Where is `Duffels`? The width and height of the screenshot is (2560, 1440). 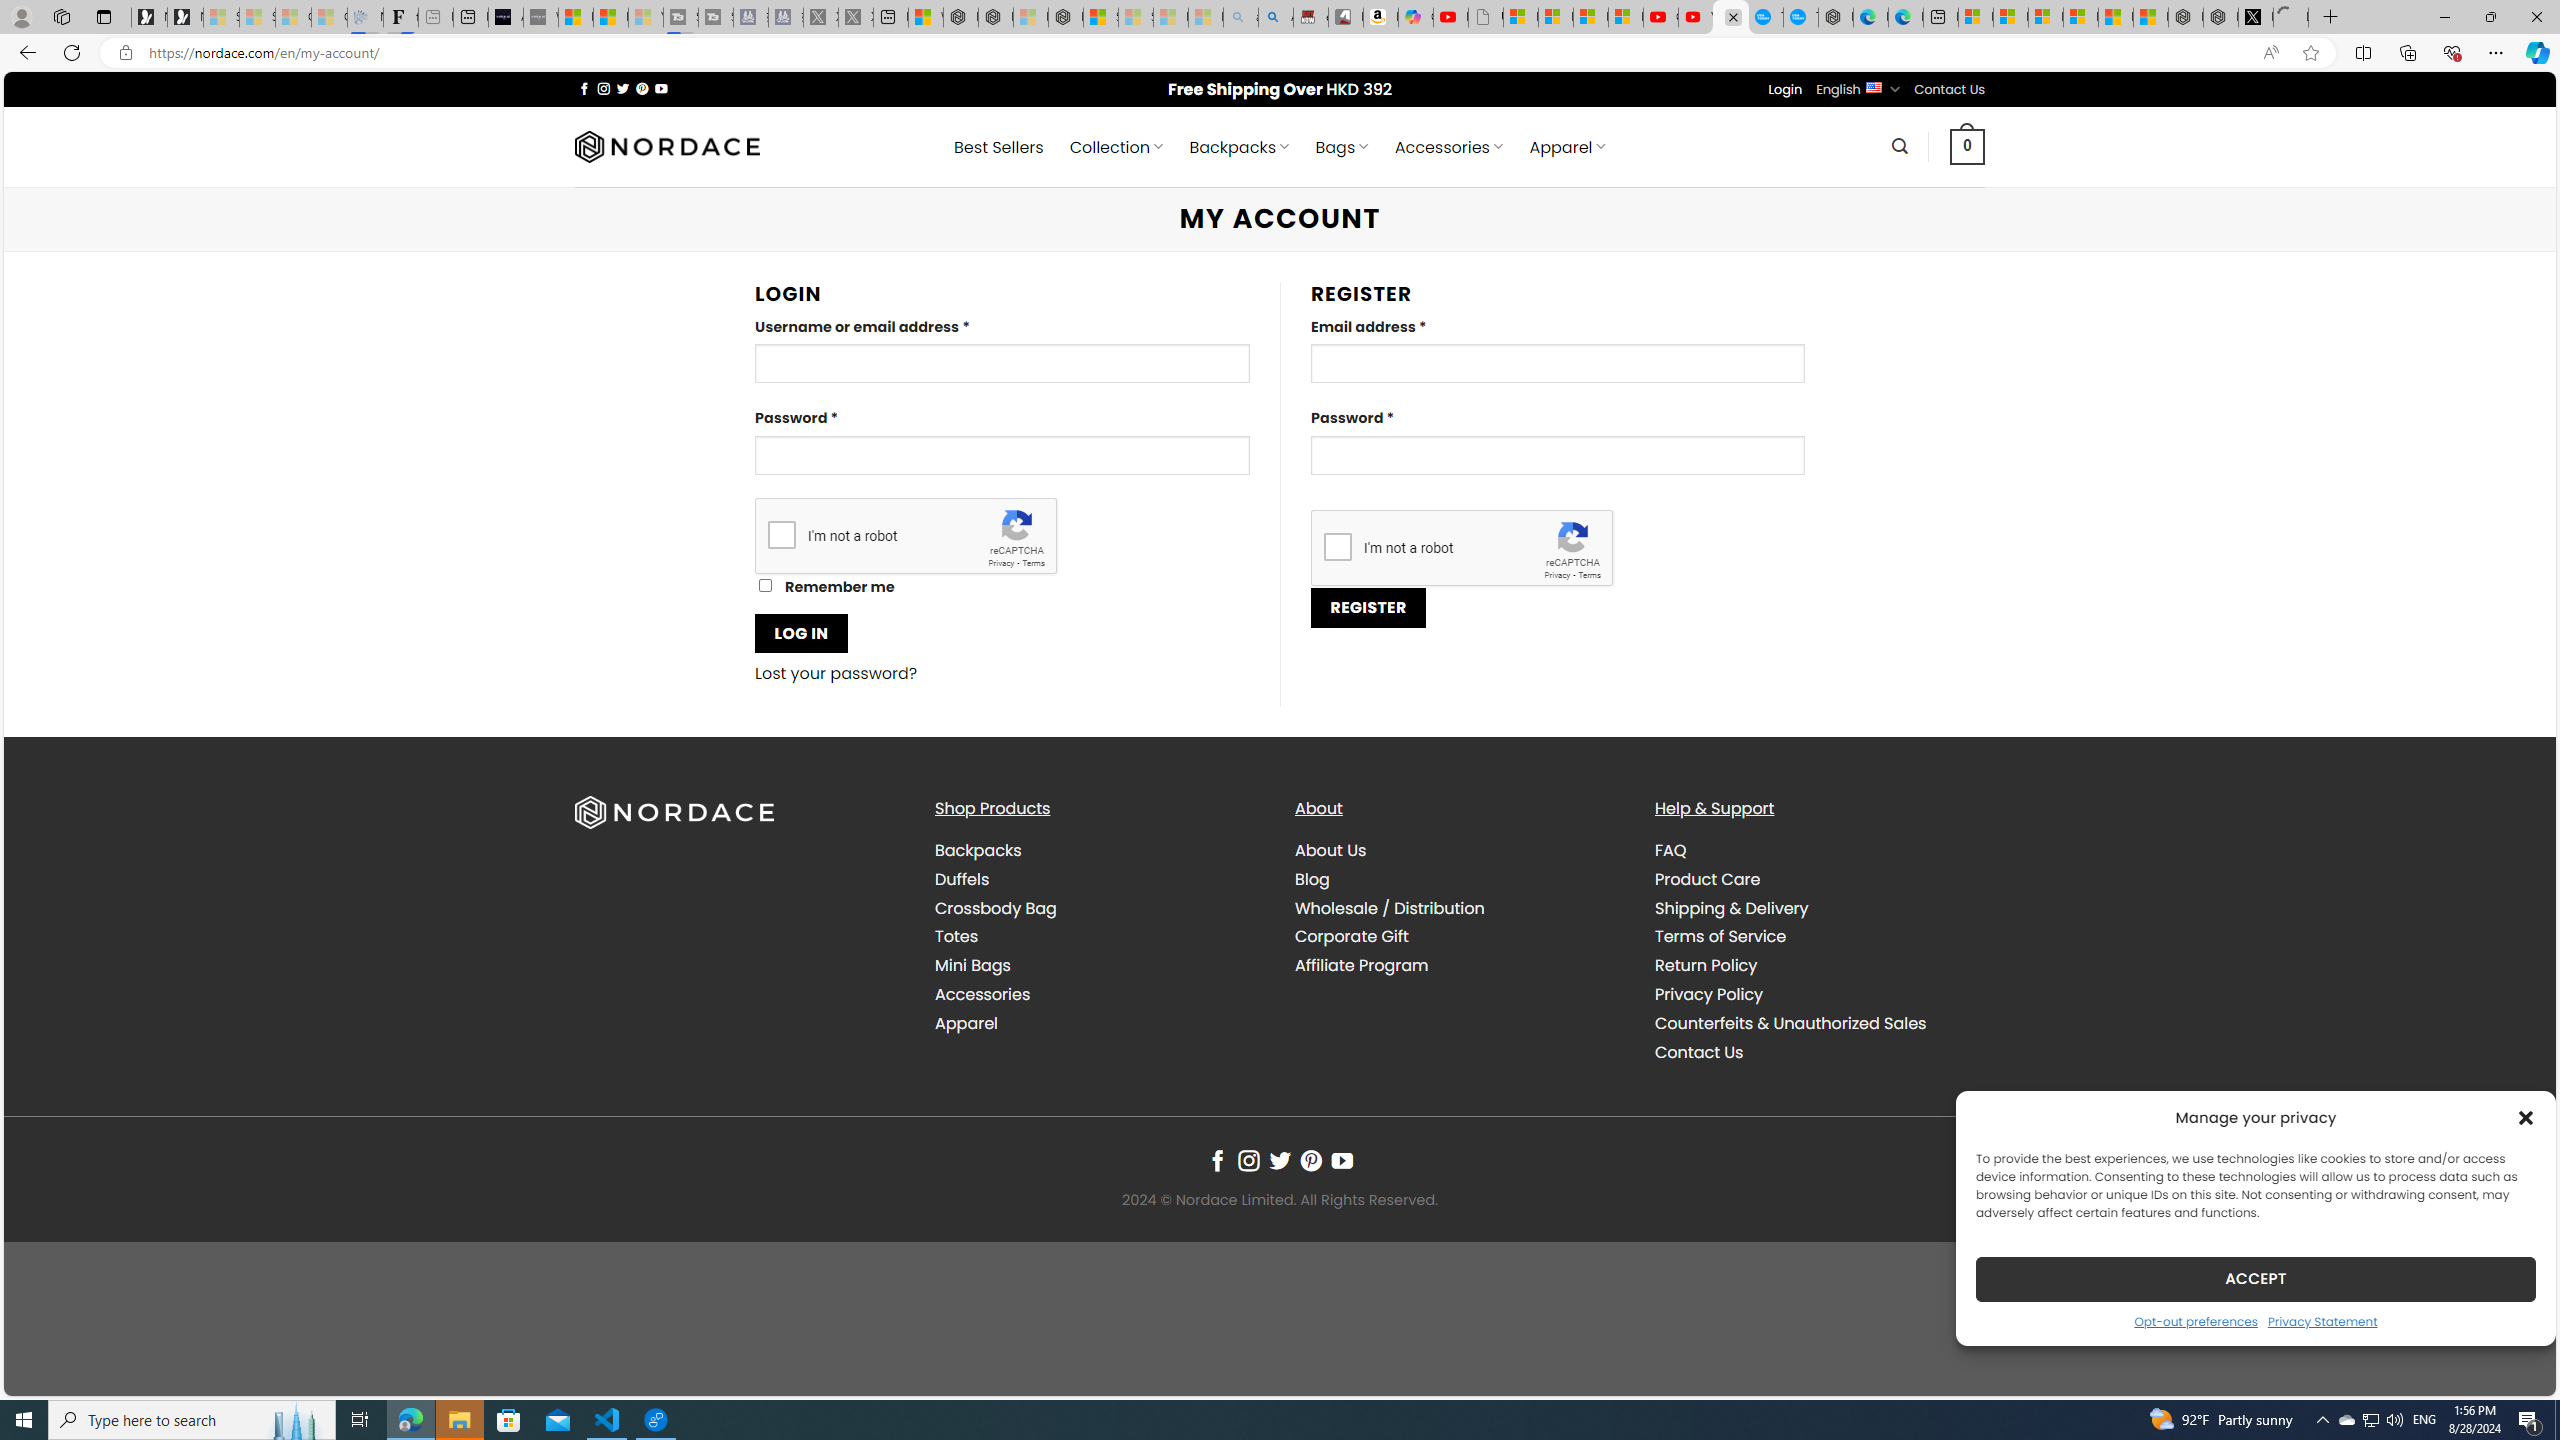
Duffels is located at coordinates (1099, 878).